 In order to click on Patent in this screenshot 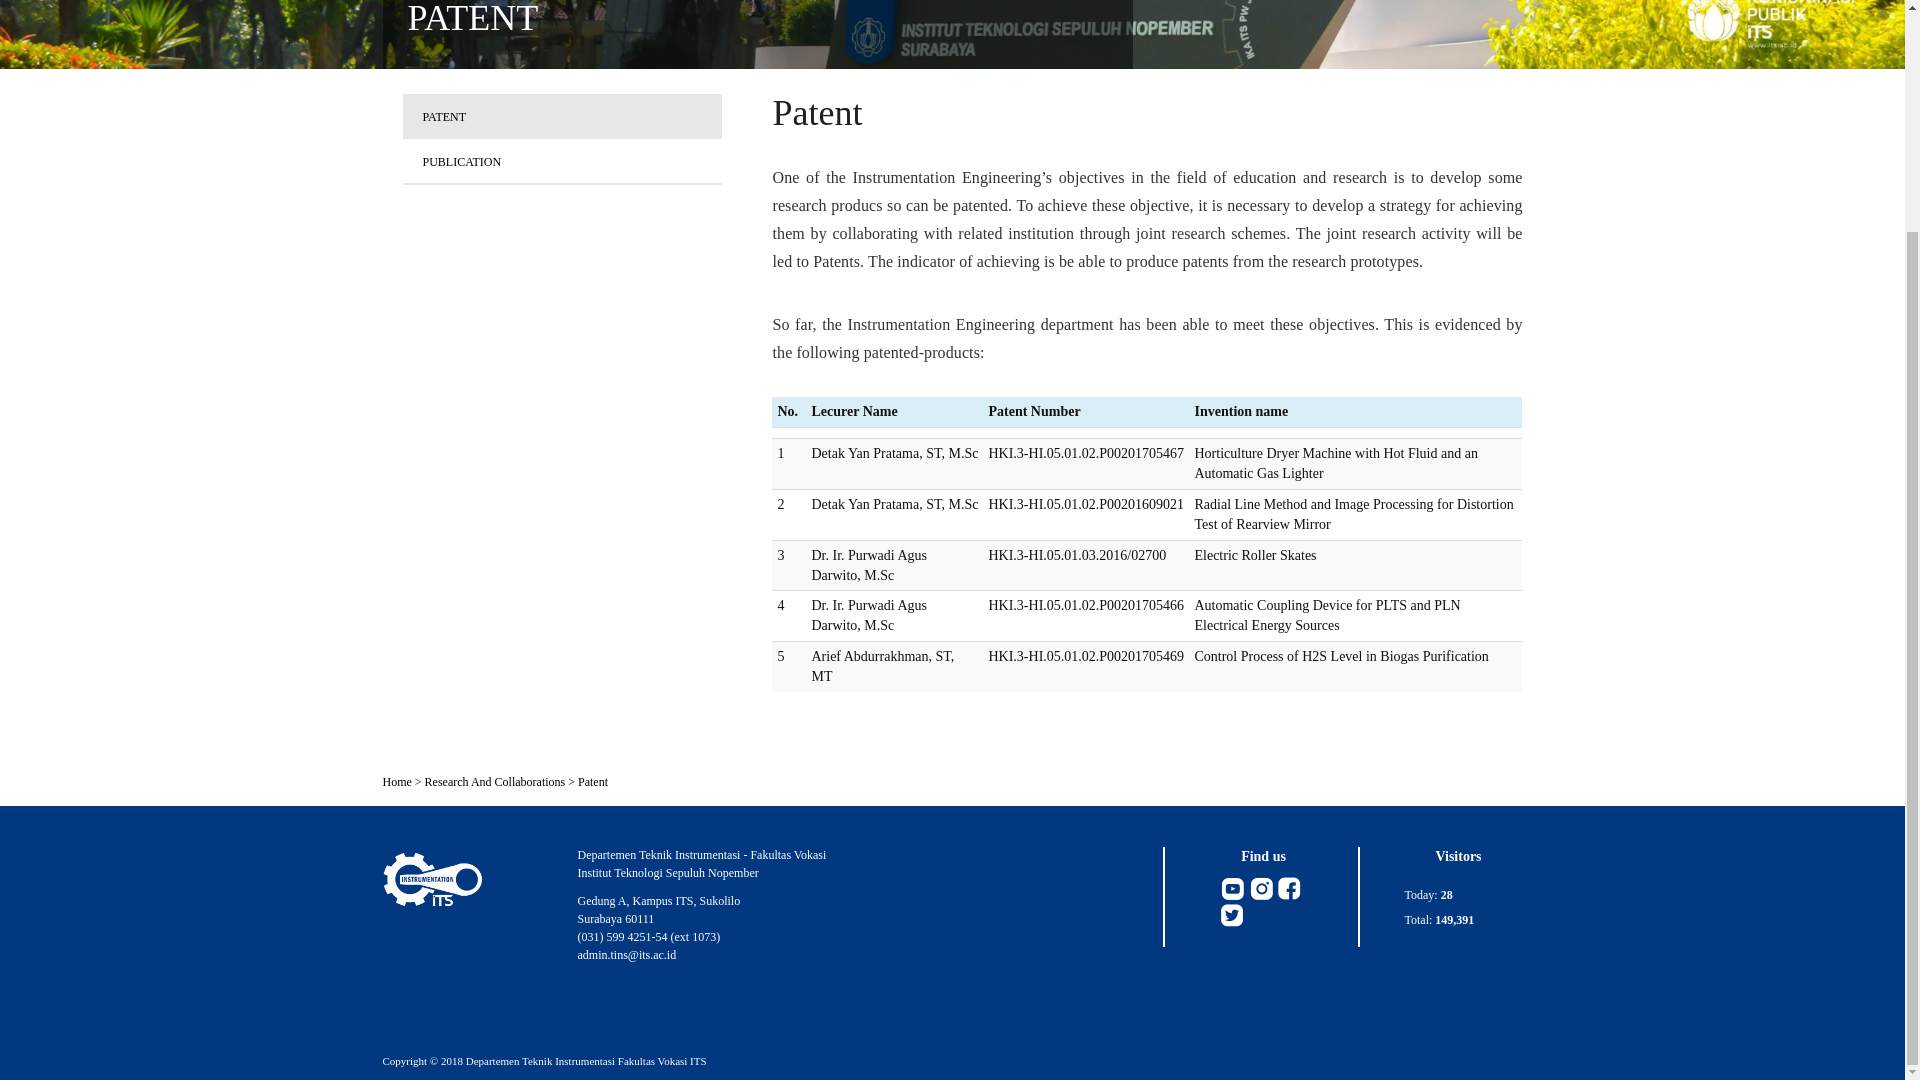, I will do `click(592, 782)`.